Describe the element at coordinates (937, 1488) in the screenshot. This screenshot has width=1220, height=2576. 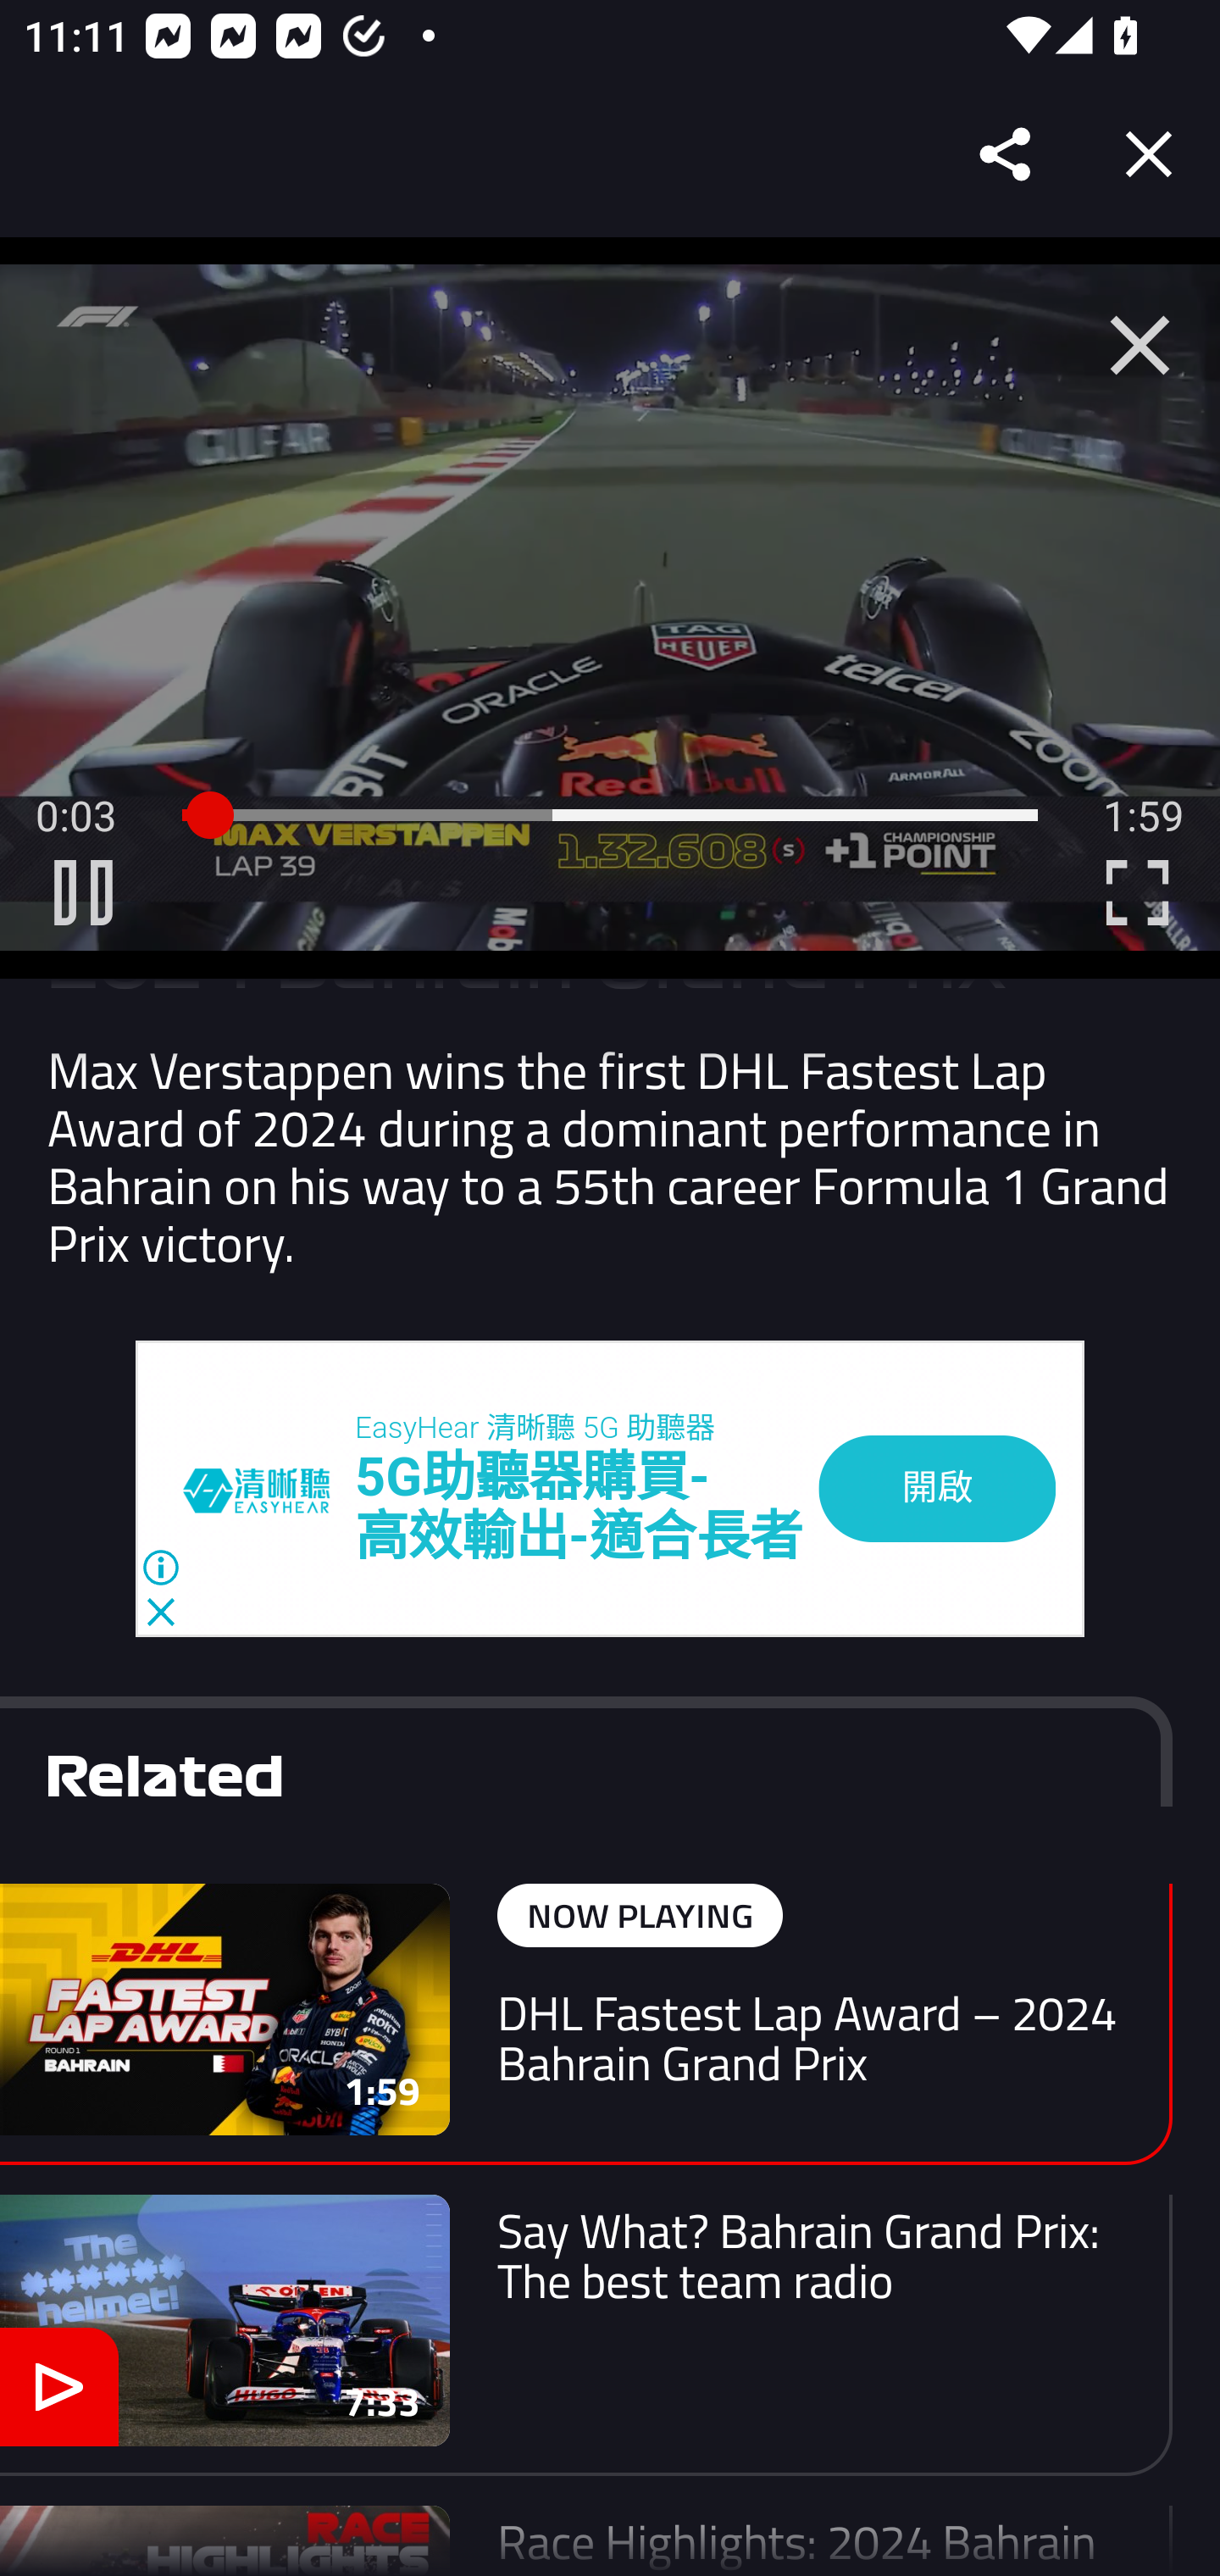
I see `開啟` at that location.